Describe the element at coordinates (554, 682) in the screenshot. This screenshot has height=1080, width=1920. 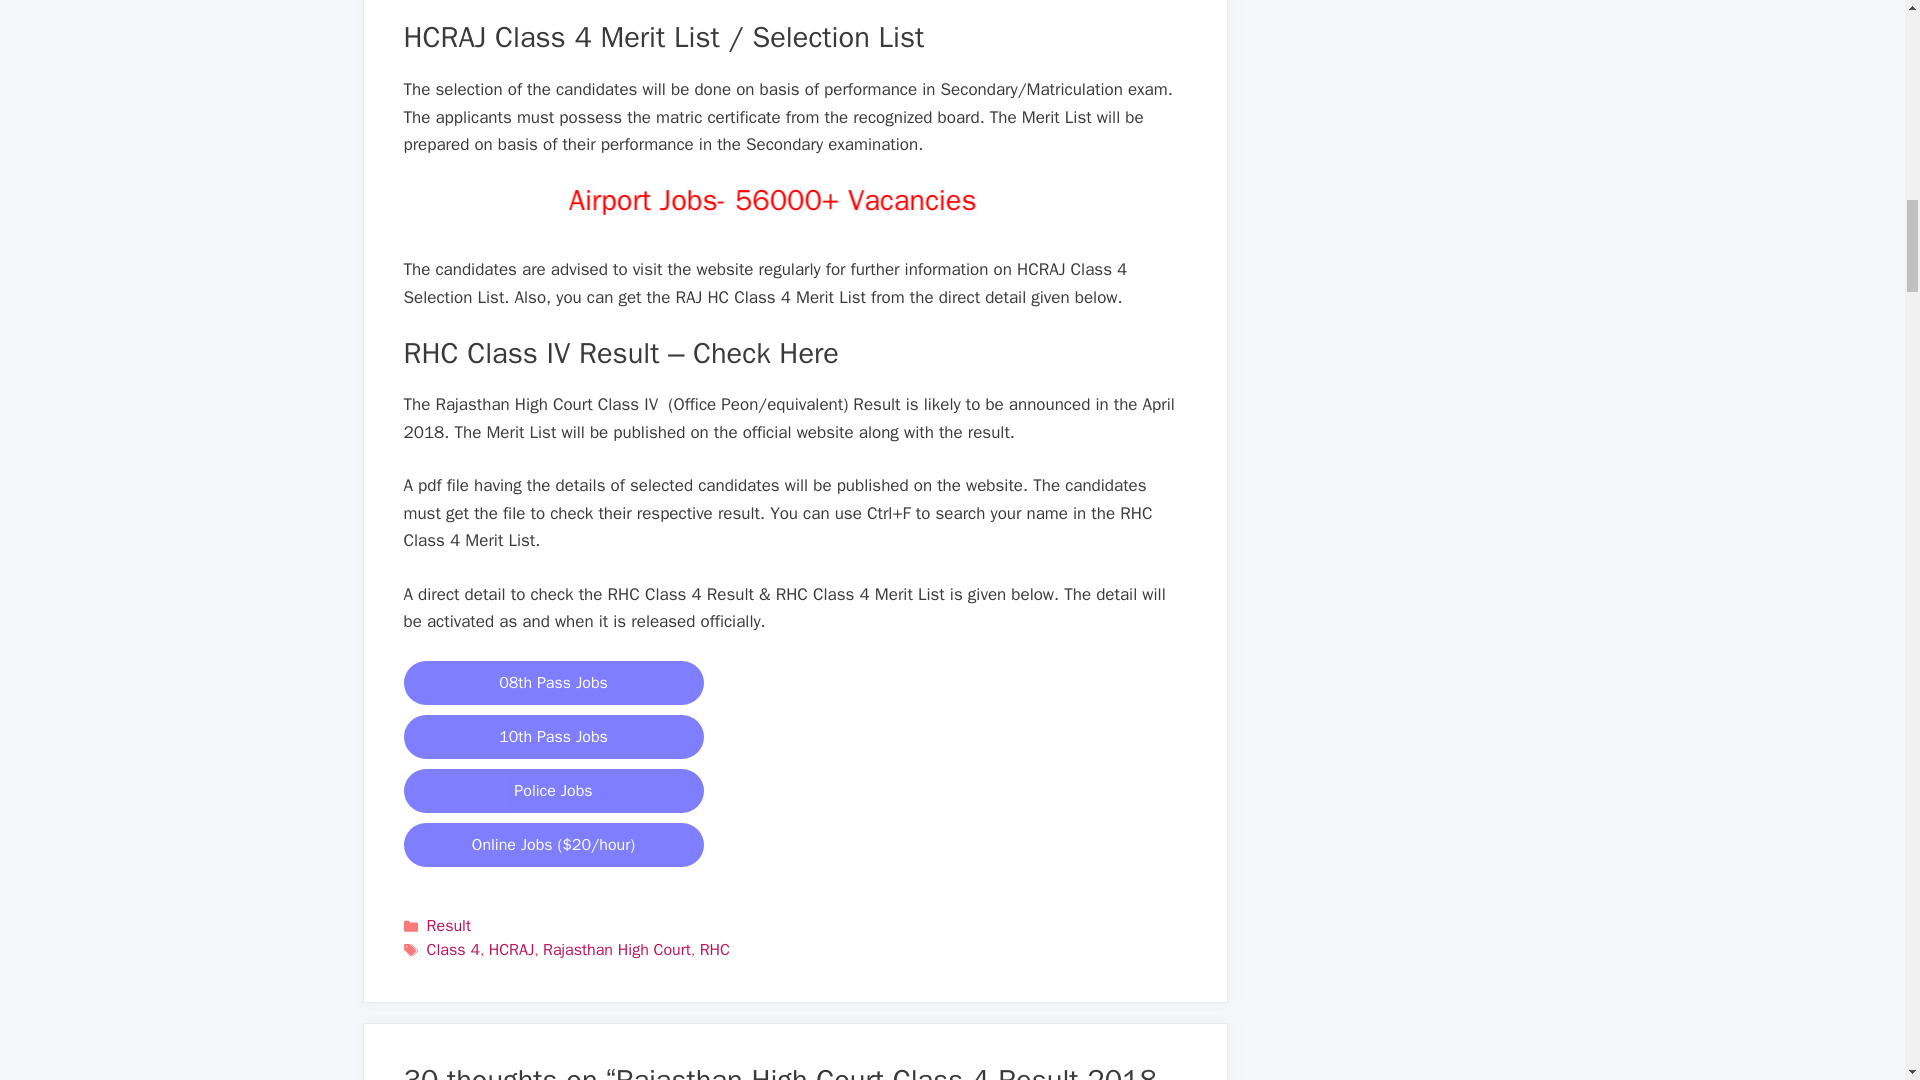
I see `08th Pass Jobs` at that location.